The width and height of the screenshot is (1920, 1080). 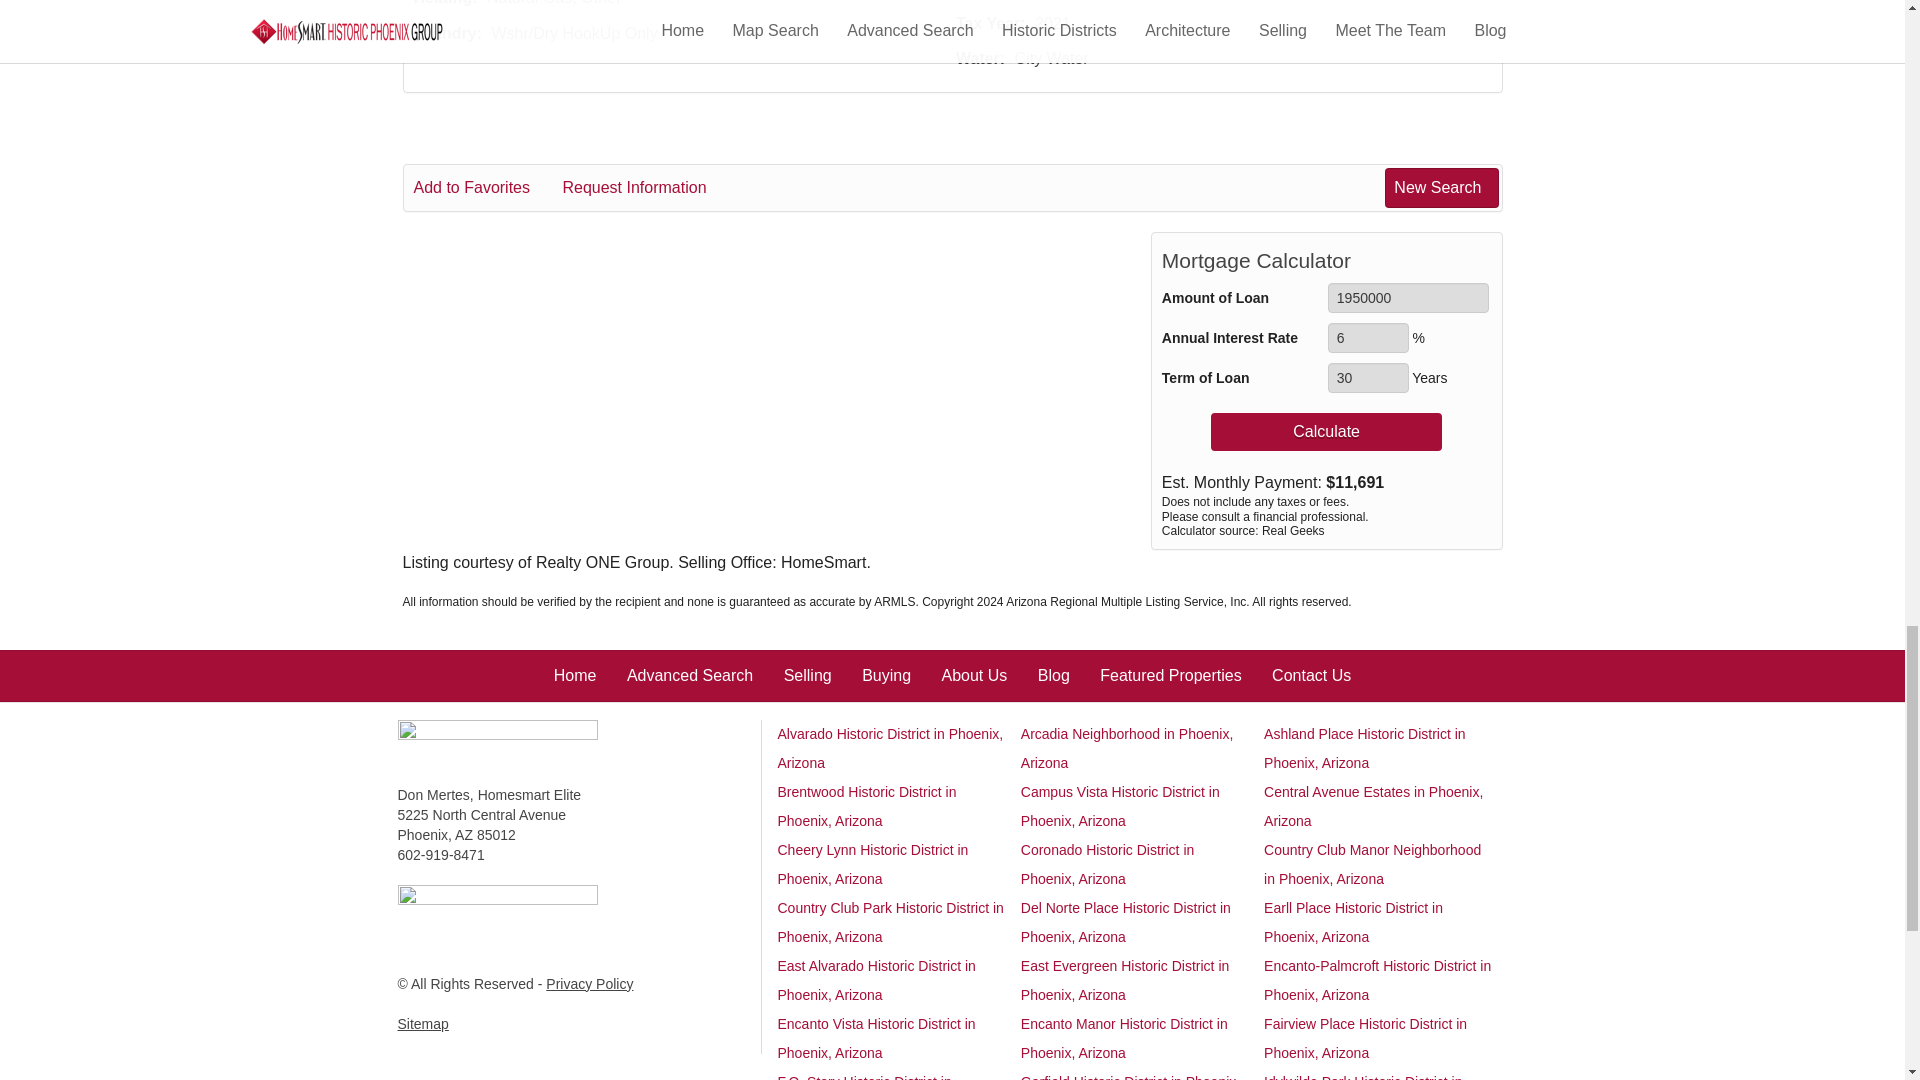 I want to click on 1950000, so click(x=1408, y=298).